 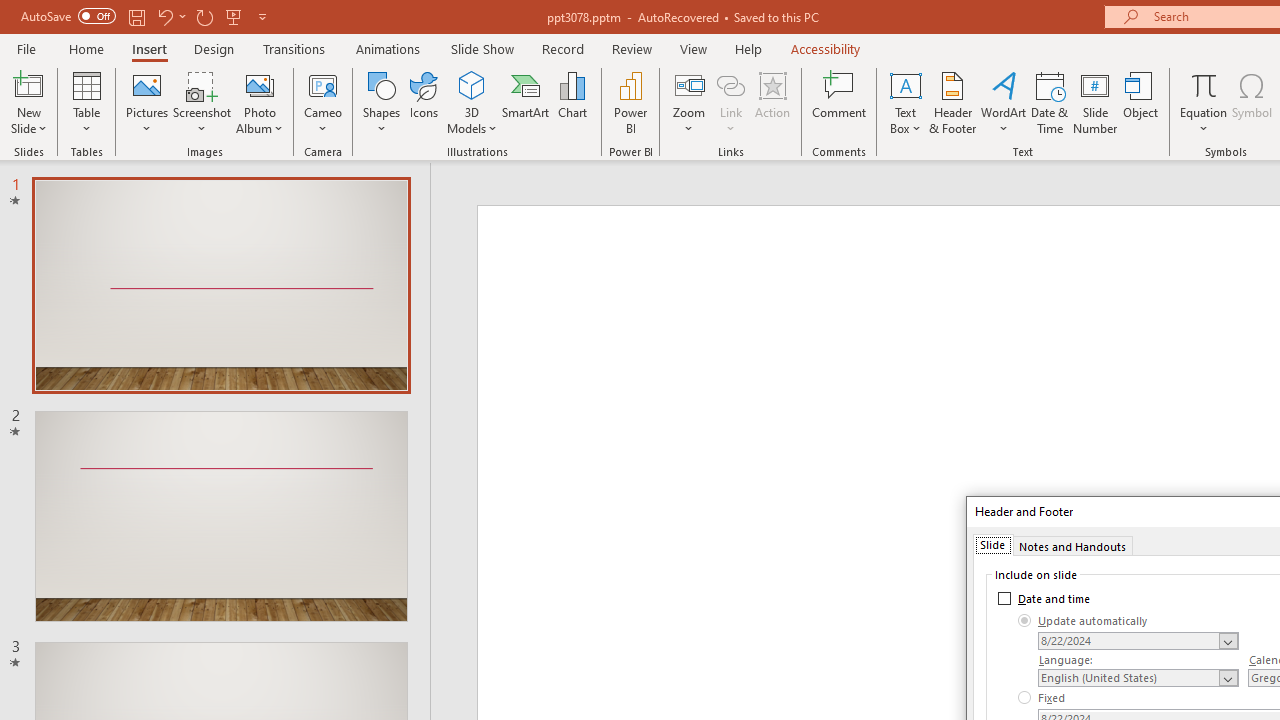 I want to click on Power BI, so click(x=630, y=102).